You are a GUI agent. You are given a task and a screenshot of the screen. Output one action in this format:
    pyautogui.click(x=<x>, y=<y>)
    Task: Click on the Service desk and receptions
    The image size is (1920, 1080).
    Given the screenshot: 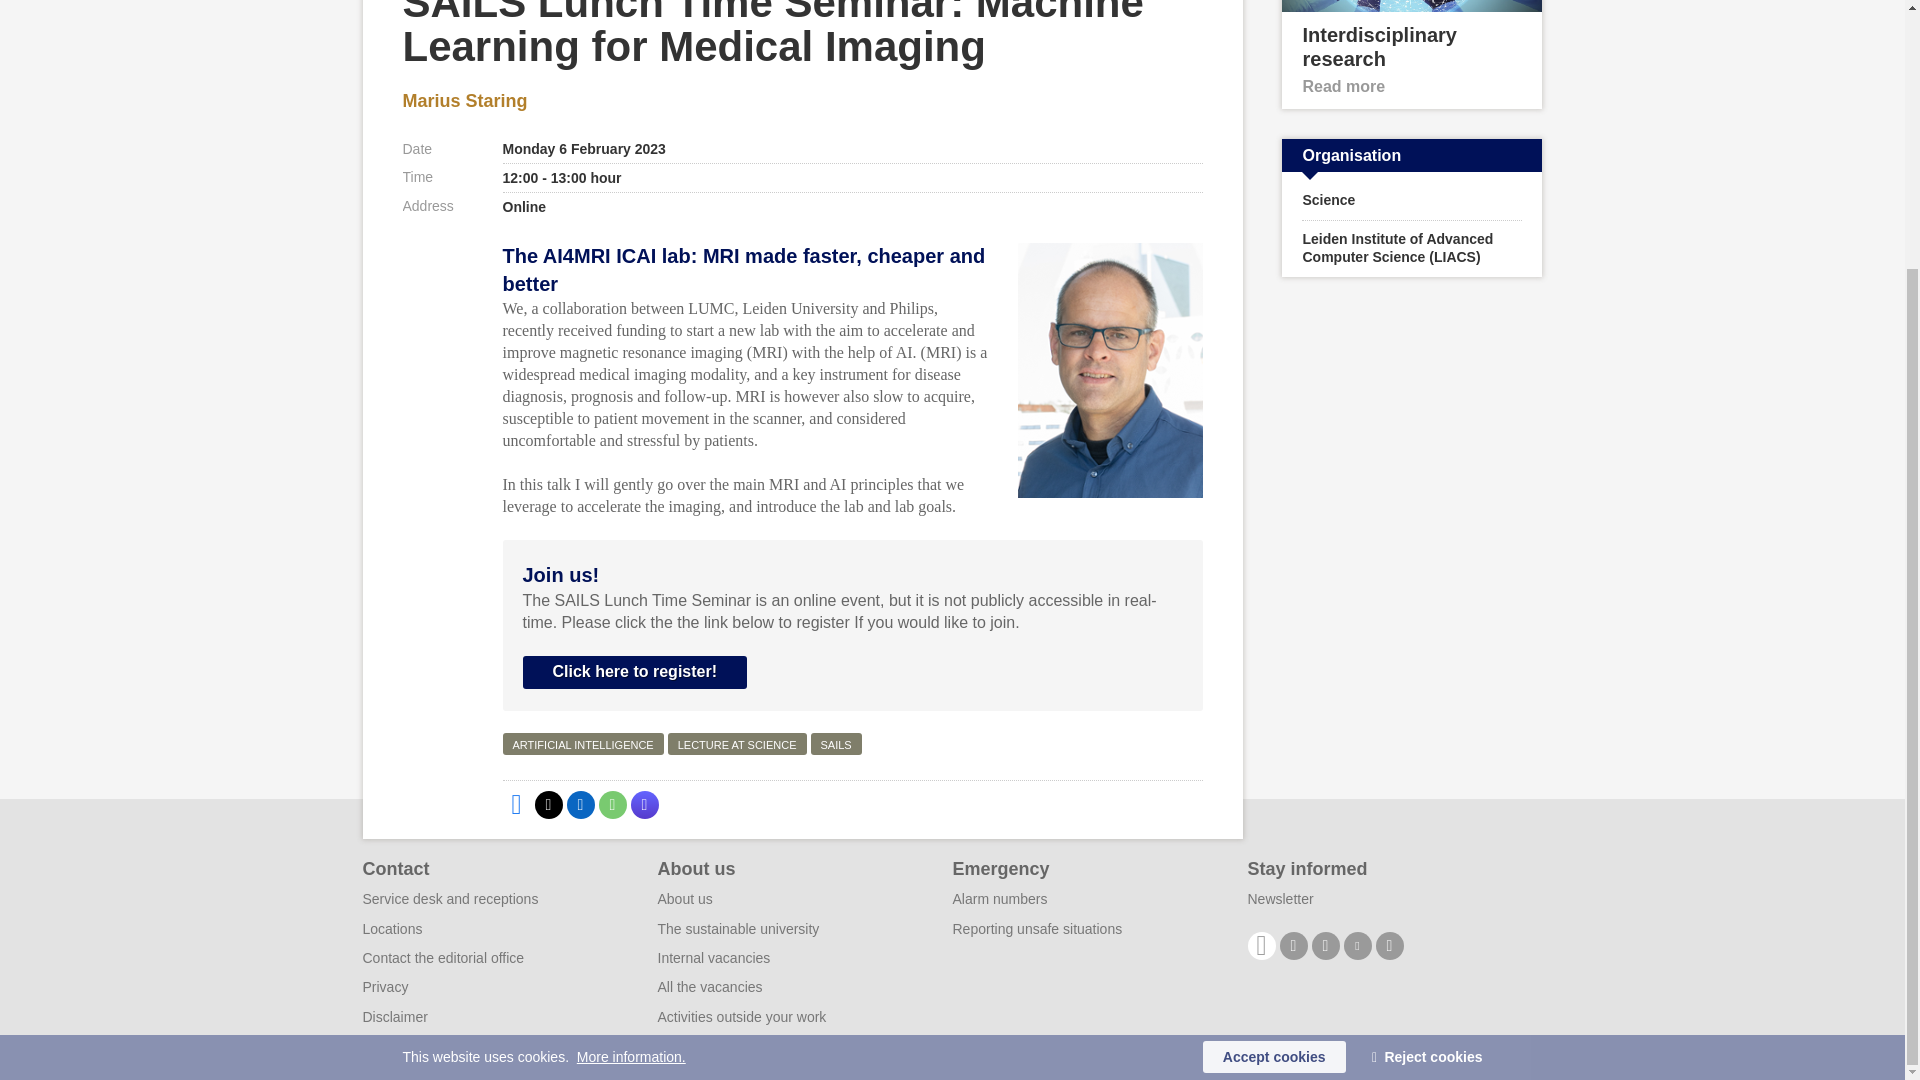 What is the action you would take?
    pyautogui.click(x=450, y=899)
    